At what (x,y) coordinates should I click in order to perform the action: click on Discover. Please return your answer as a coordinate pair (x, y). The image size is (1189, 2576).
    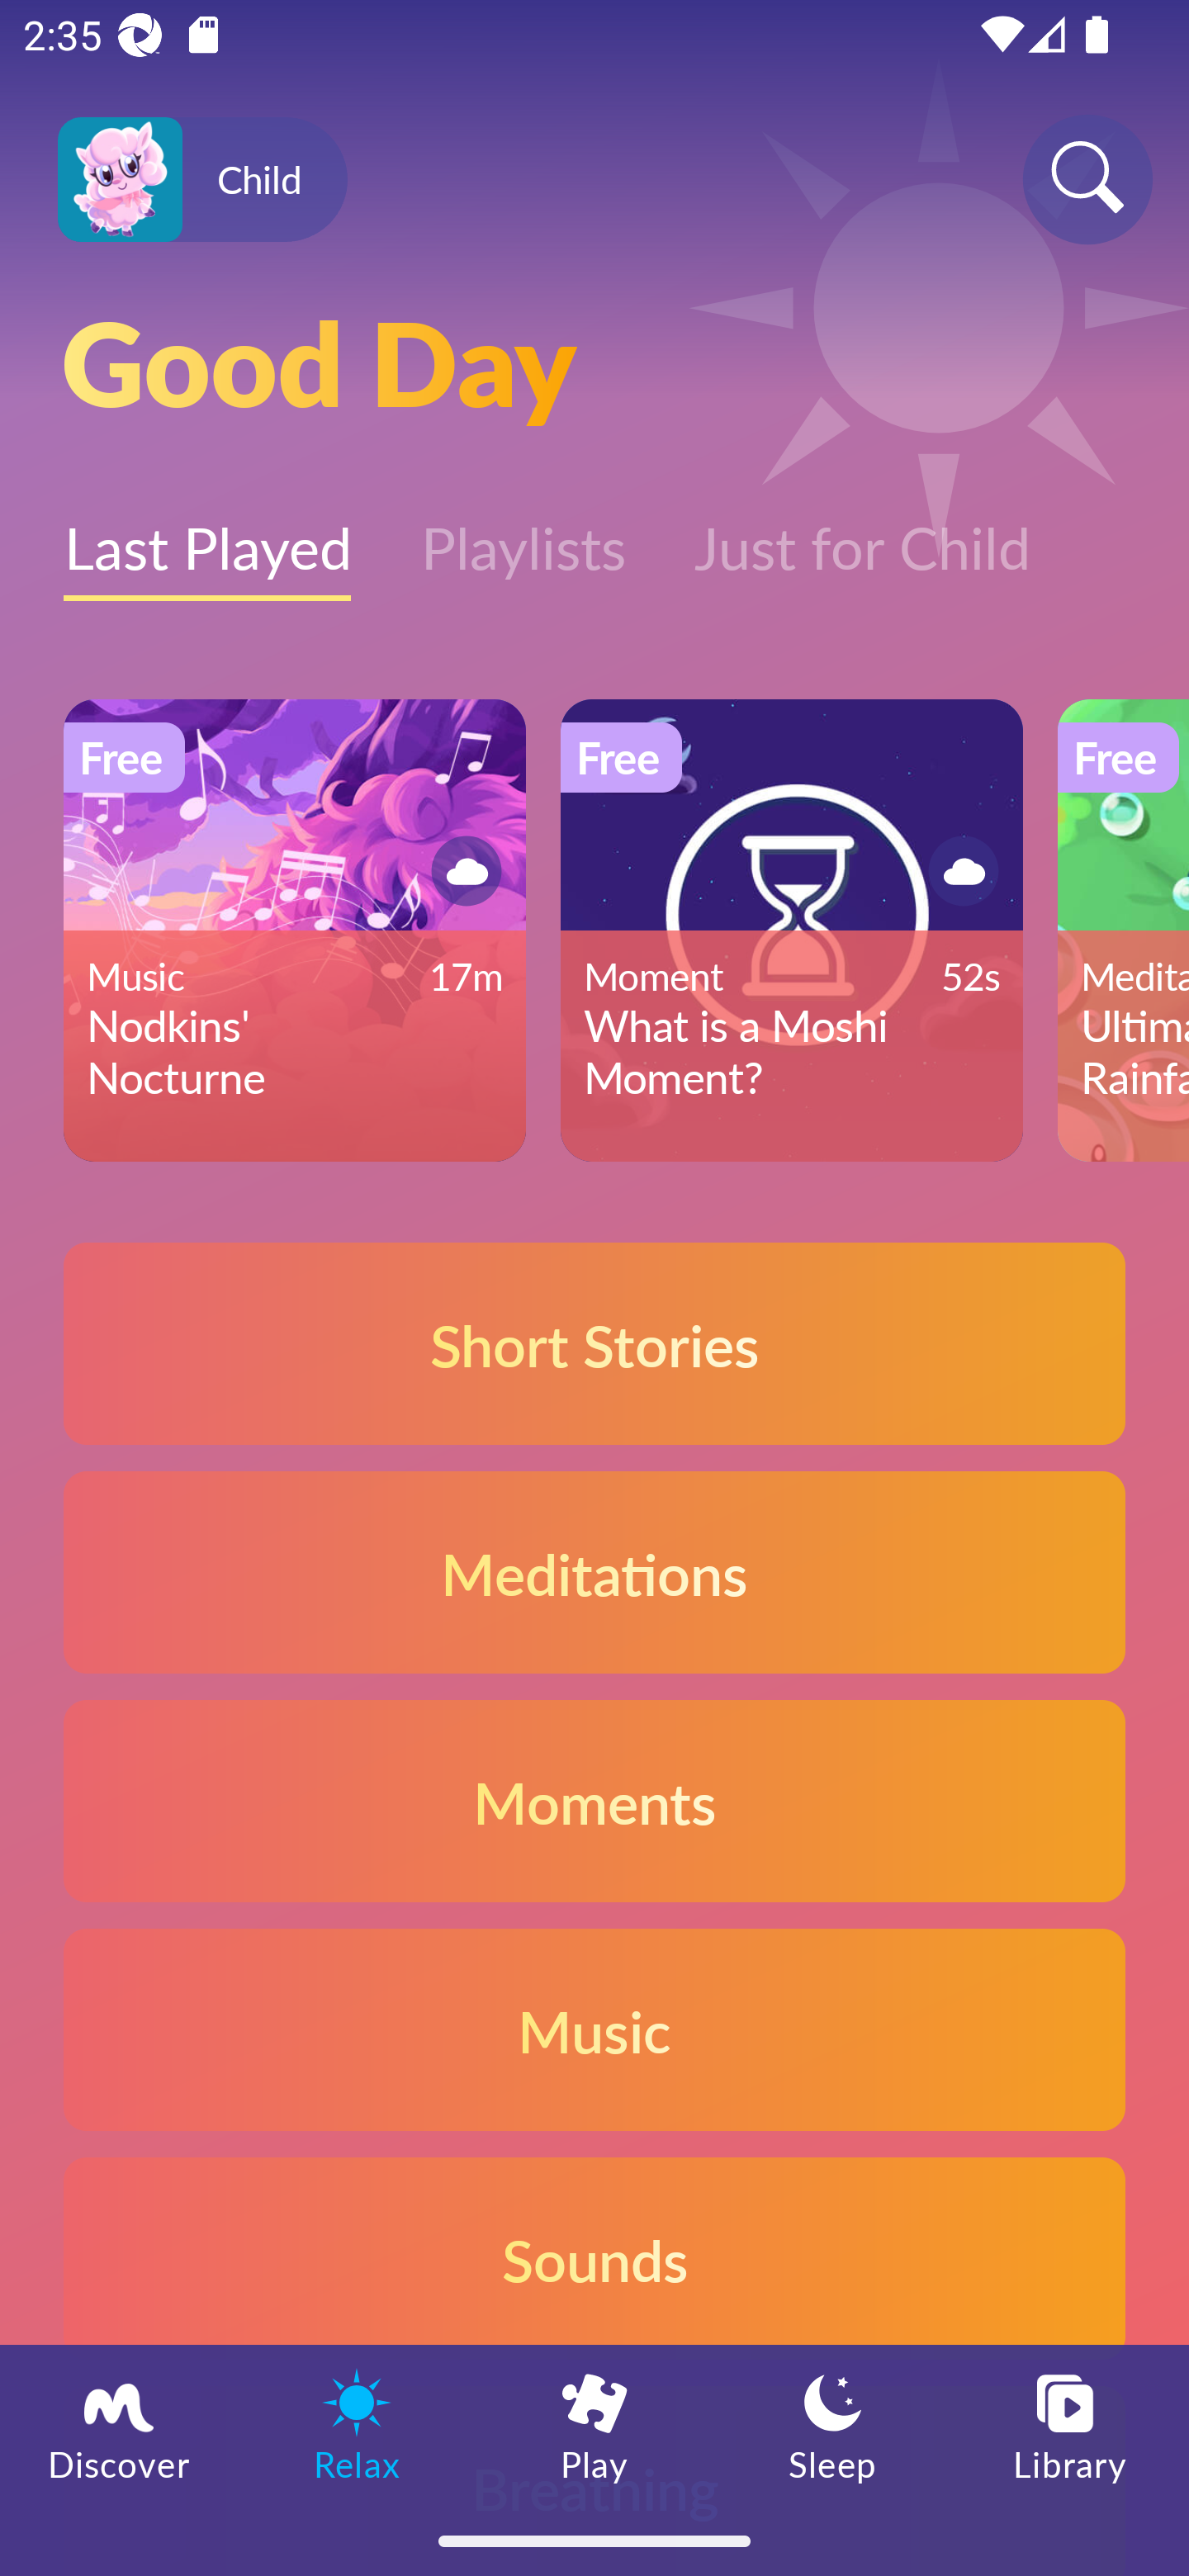
    Looking at the image, I should click on (119, 2425).